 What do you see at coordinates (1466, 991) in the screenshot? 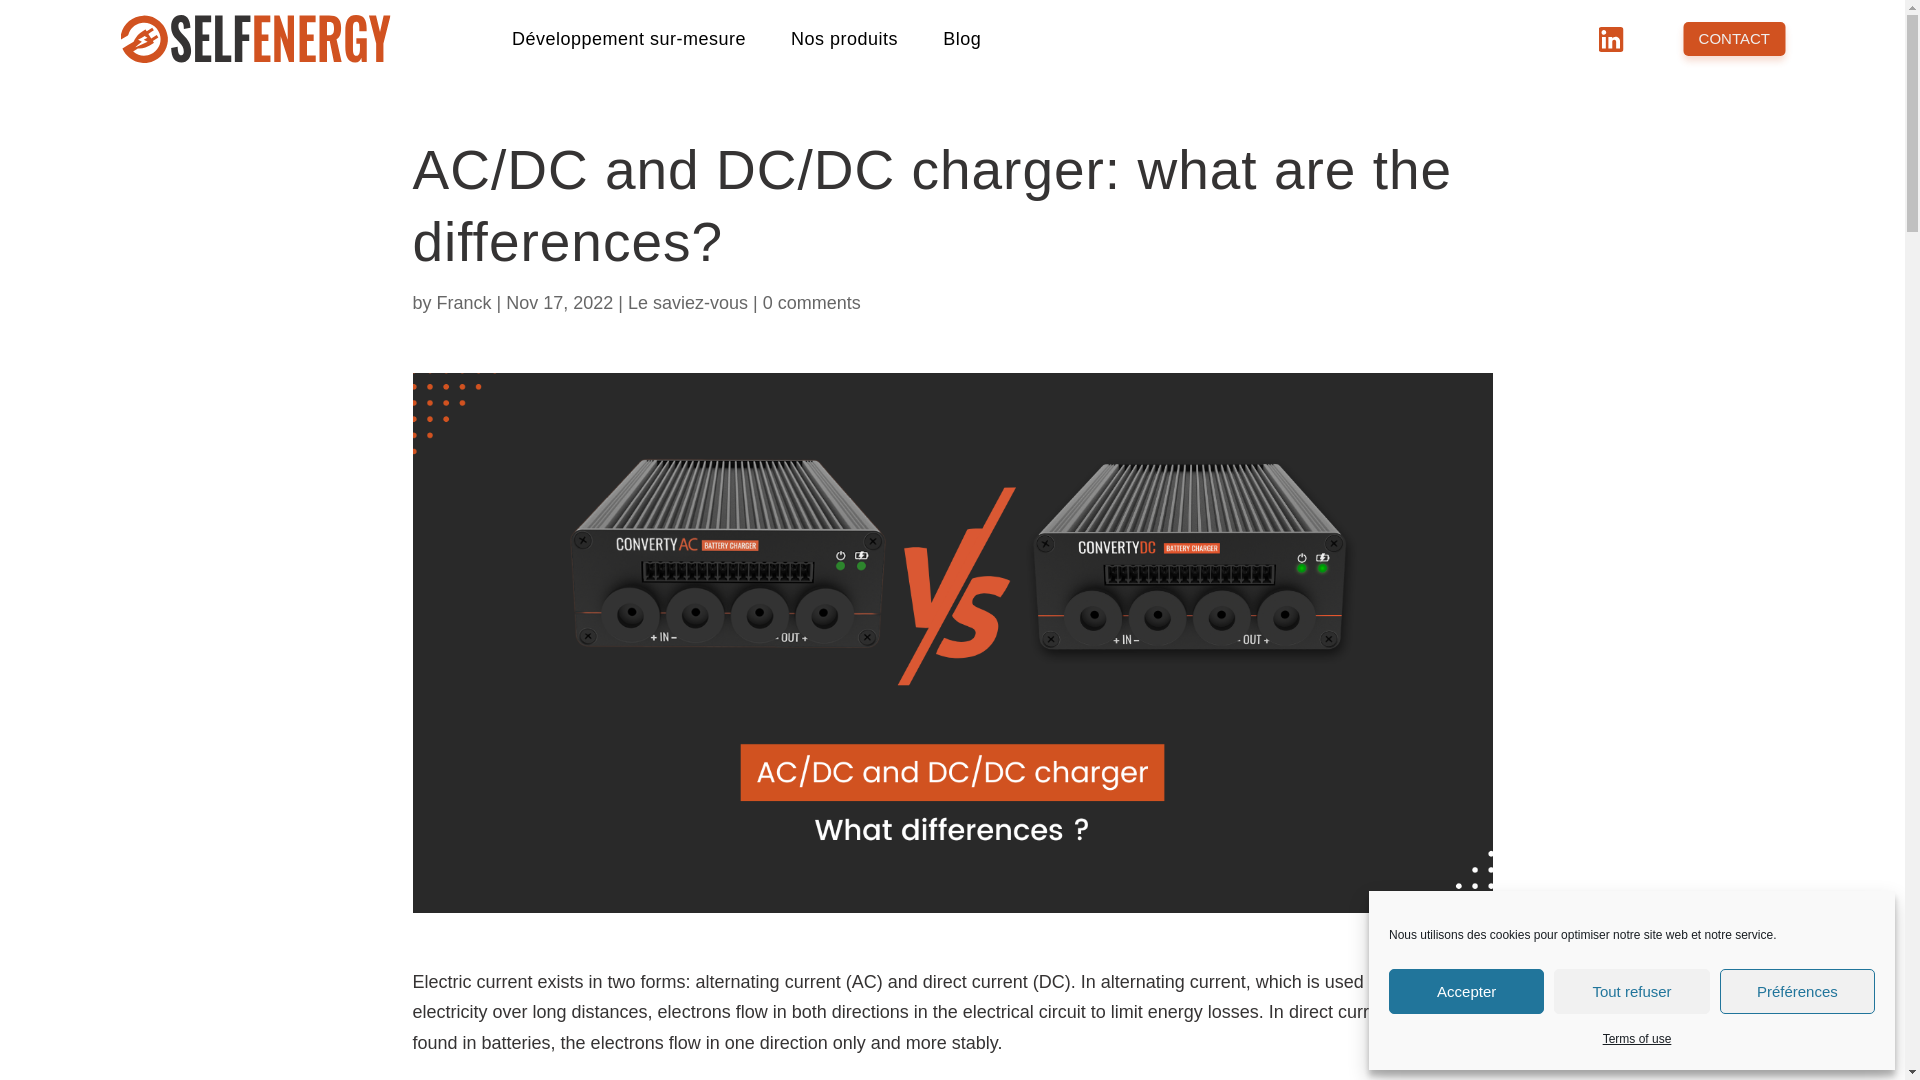
I see `Accepter` at bounding box center [1466, 991].